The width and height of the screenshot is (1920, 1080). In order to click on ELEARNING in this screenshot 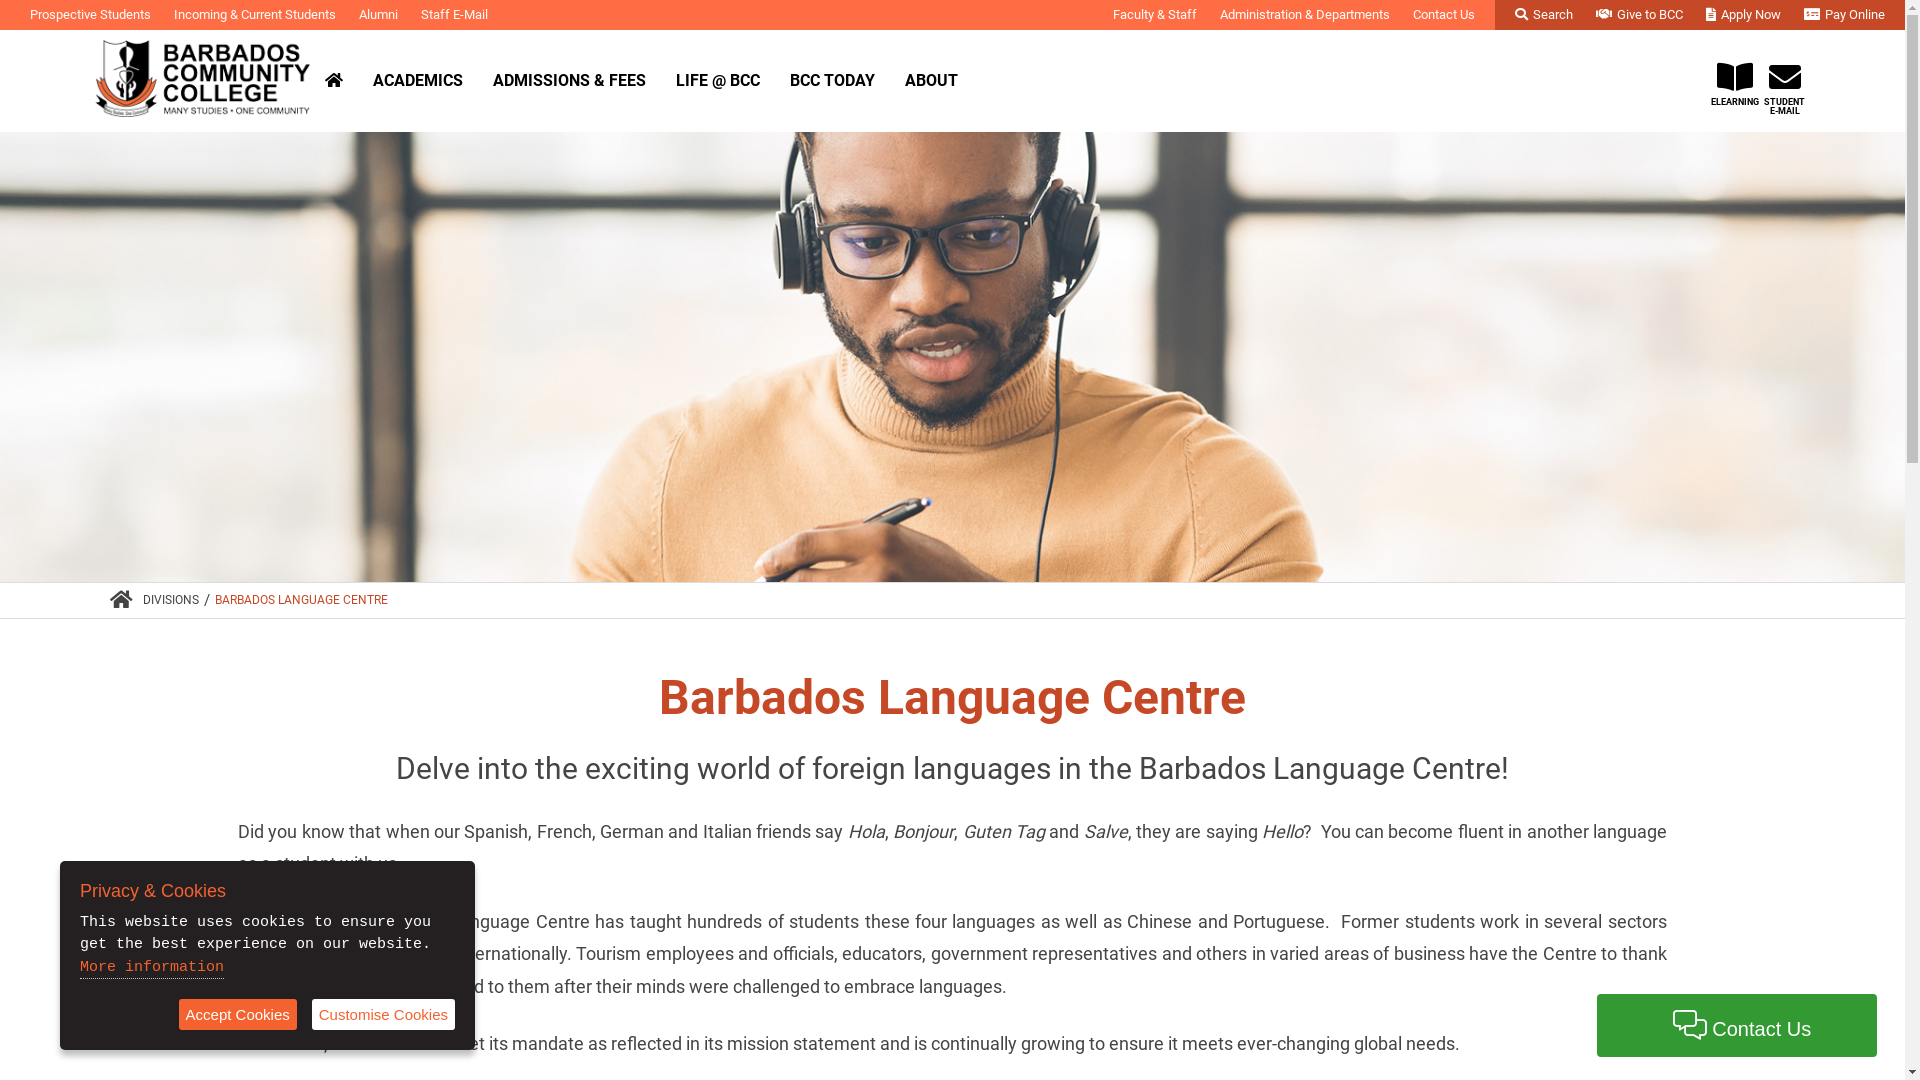, I will do `click(1735, 74)`.